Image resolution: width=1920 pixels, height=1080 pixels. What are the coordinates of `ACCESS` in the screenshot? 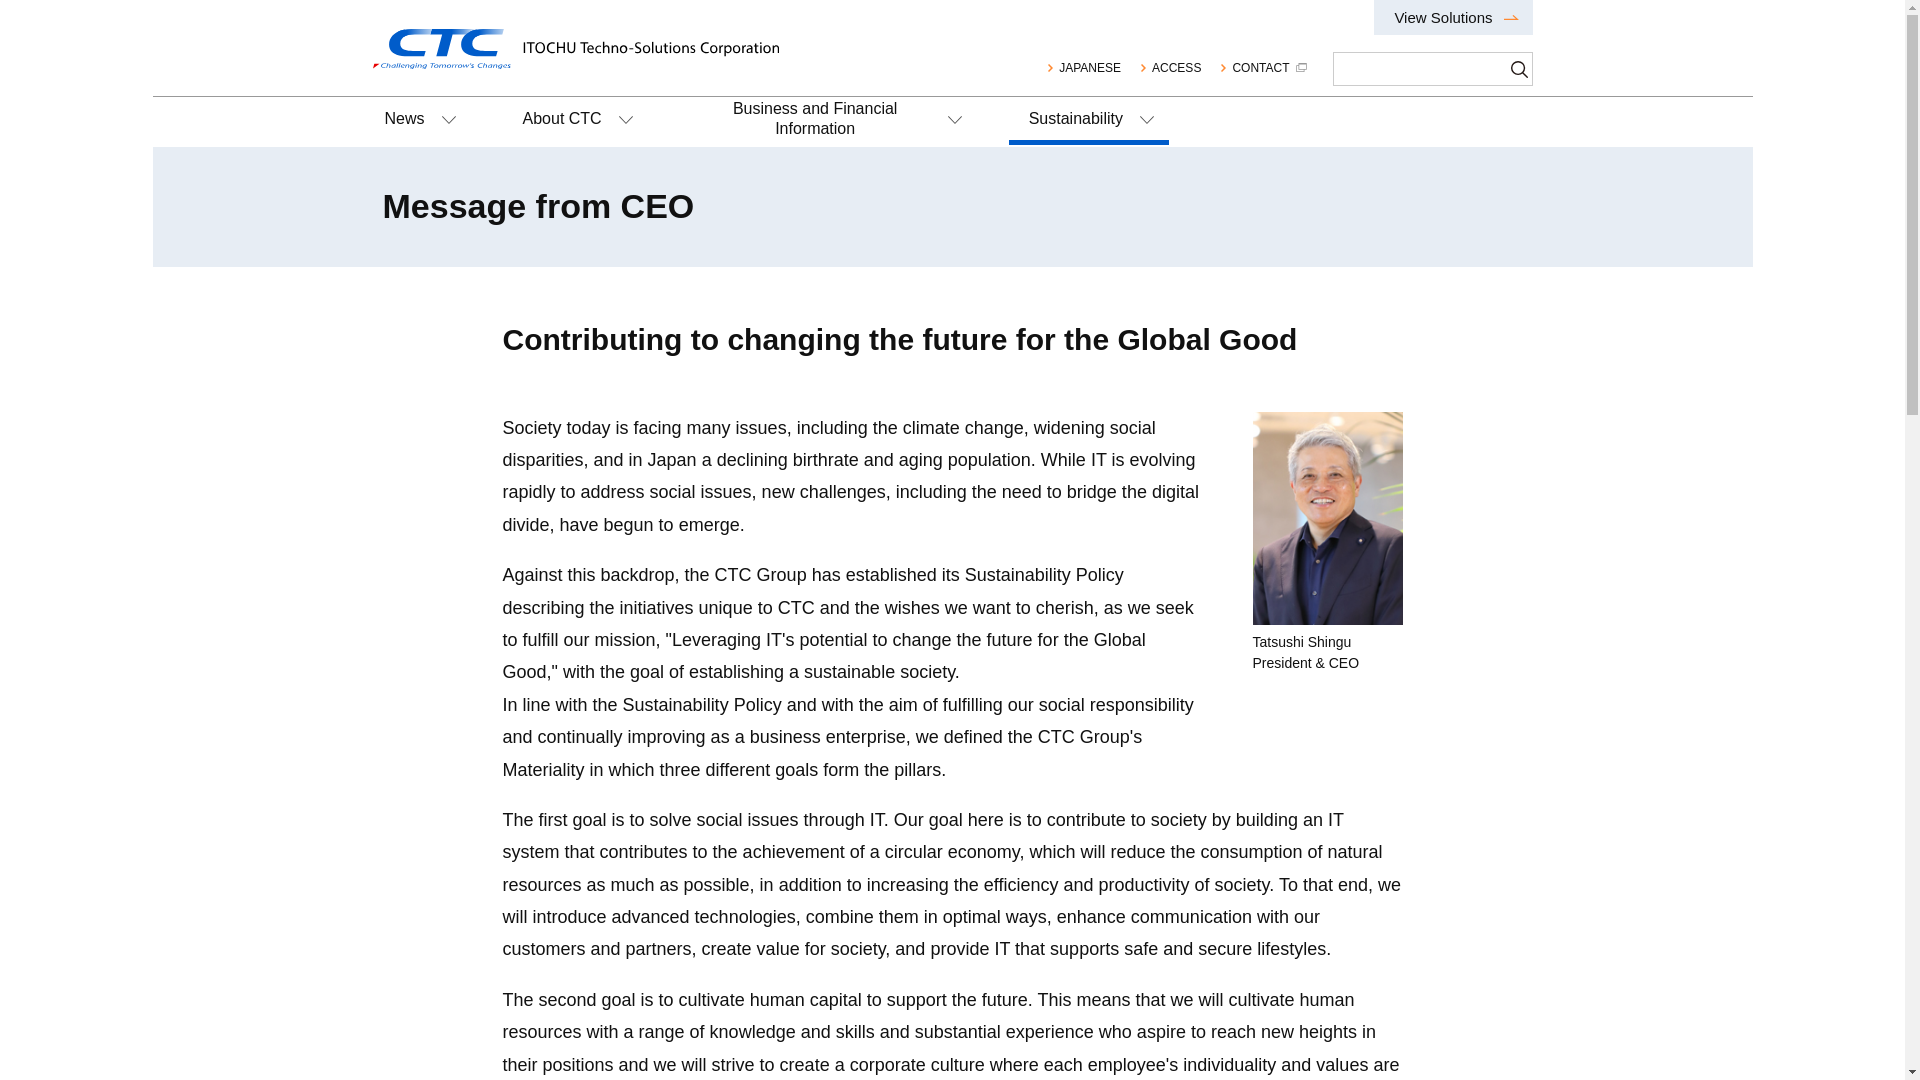 It's located at (1168, 68).